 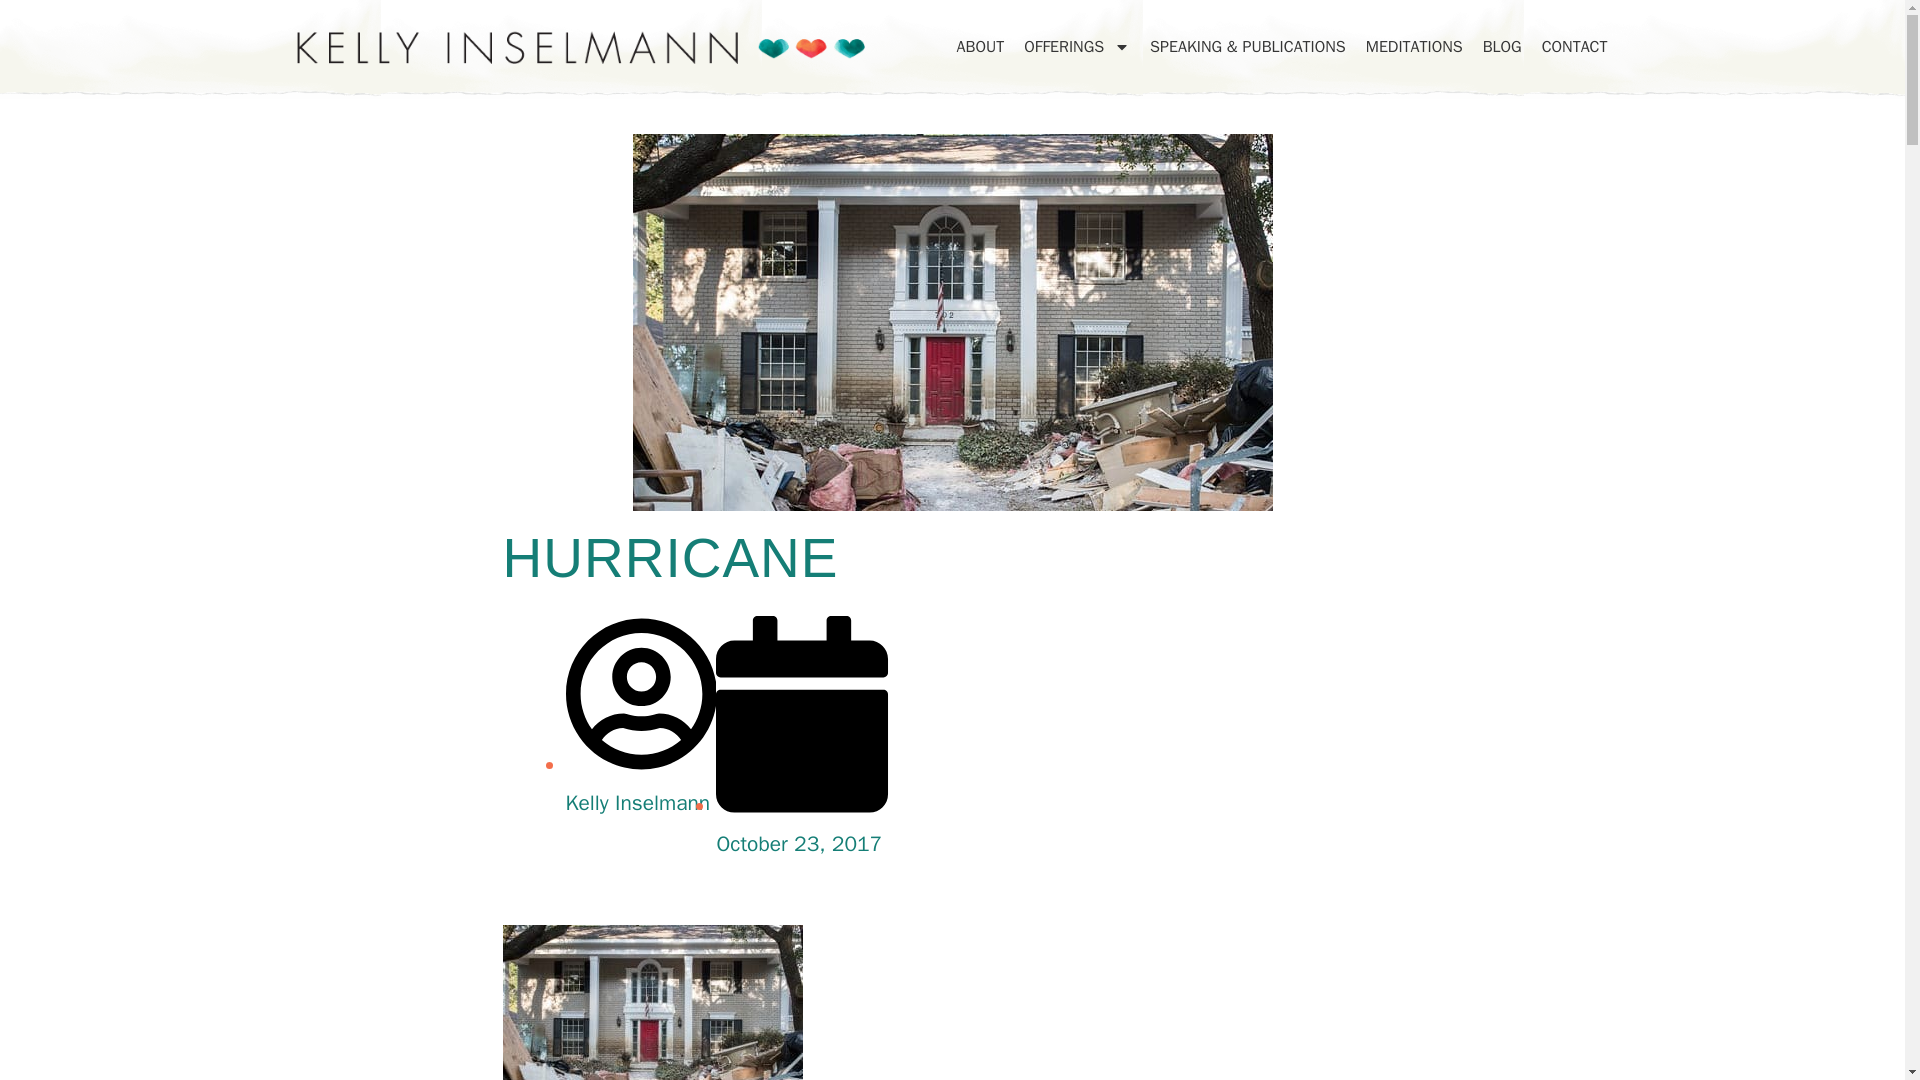 I want to click on MEDITATIONS, so click(x=1414, y=46).